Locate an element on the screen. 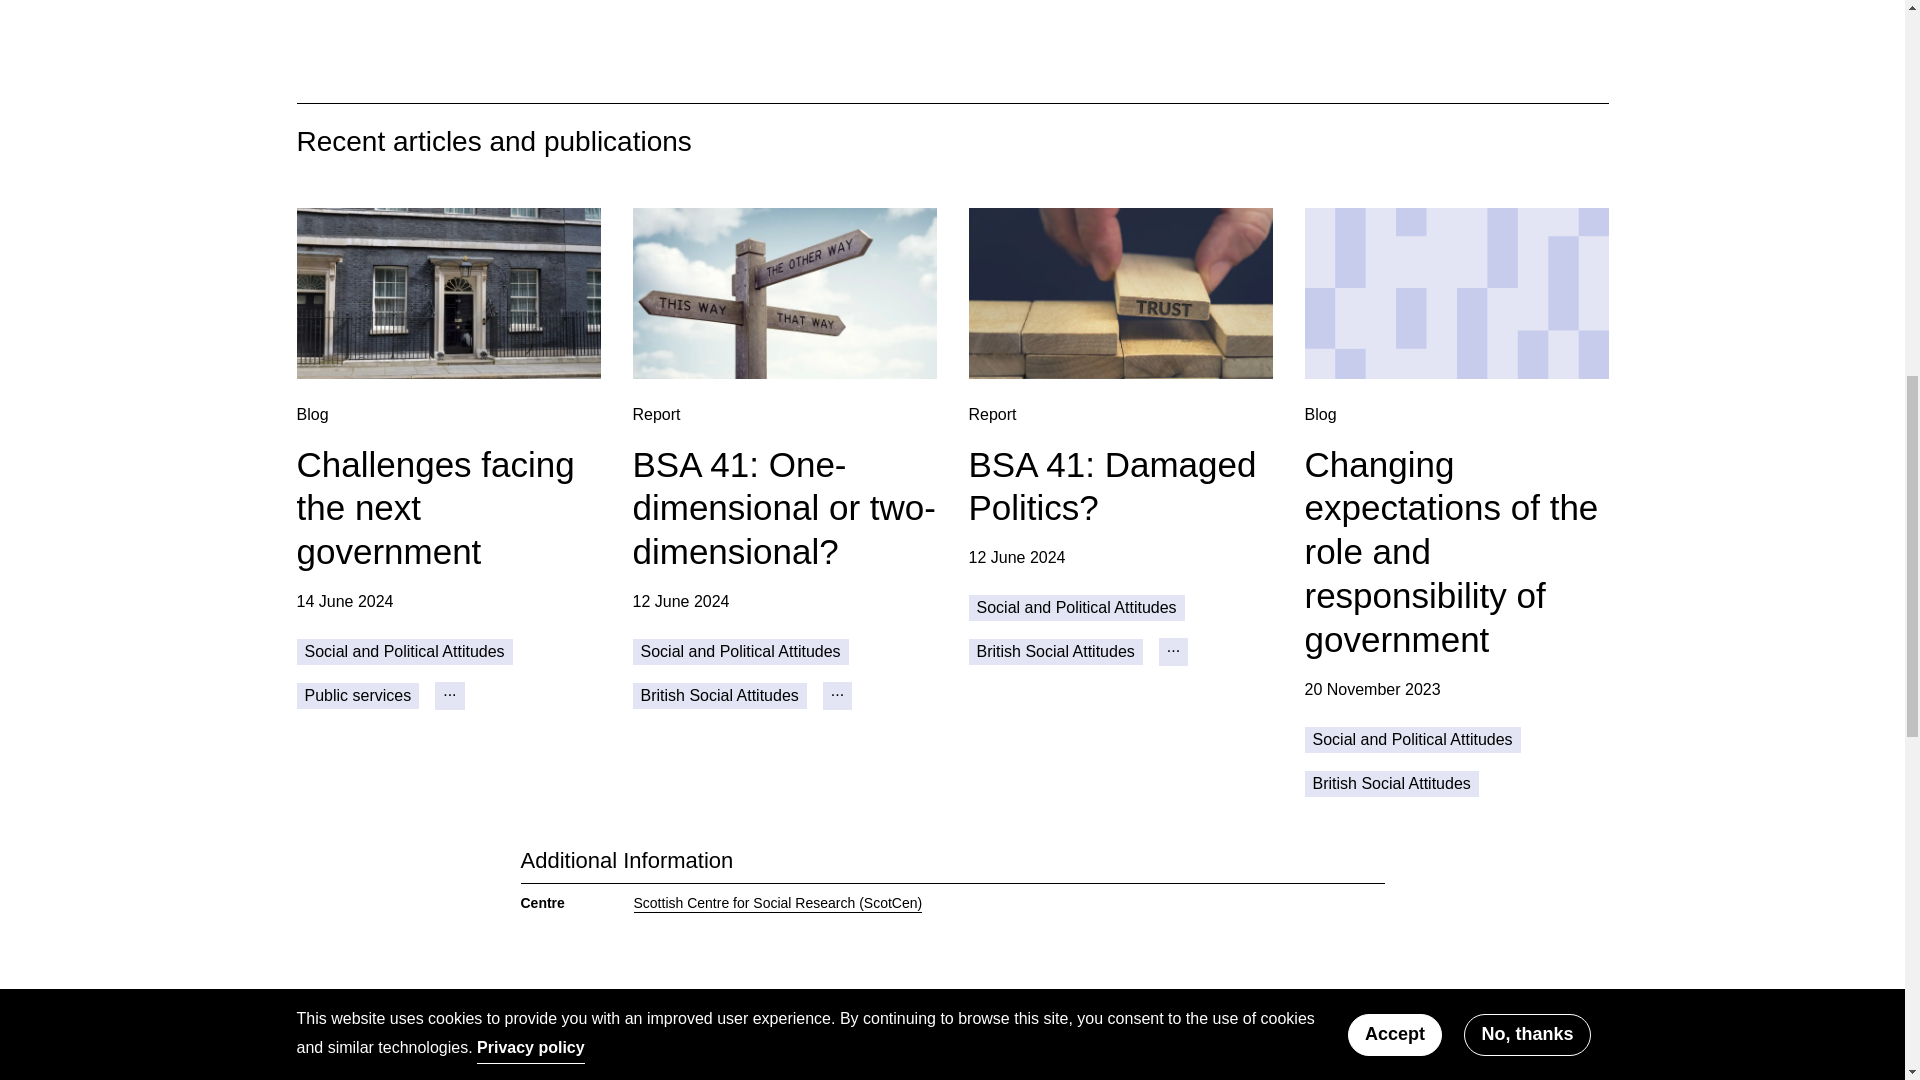 This screenshot has height=1080, width=1920. BSA 41: One-dimensional or two-dimensional? is located at coordinates (784, 294).